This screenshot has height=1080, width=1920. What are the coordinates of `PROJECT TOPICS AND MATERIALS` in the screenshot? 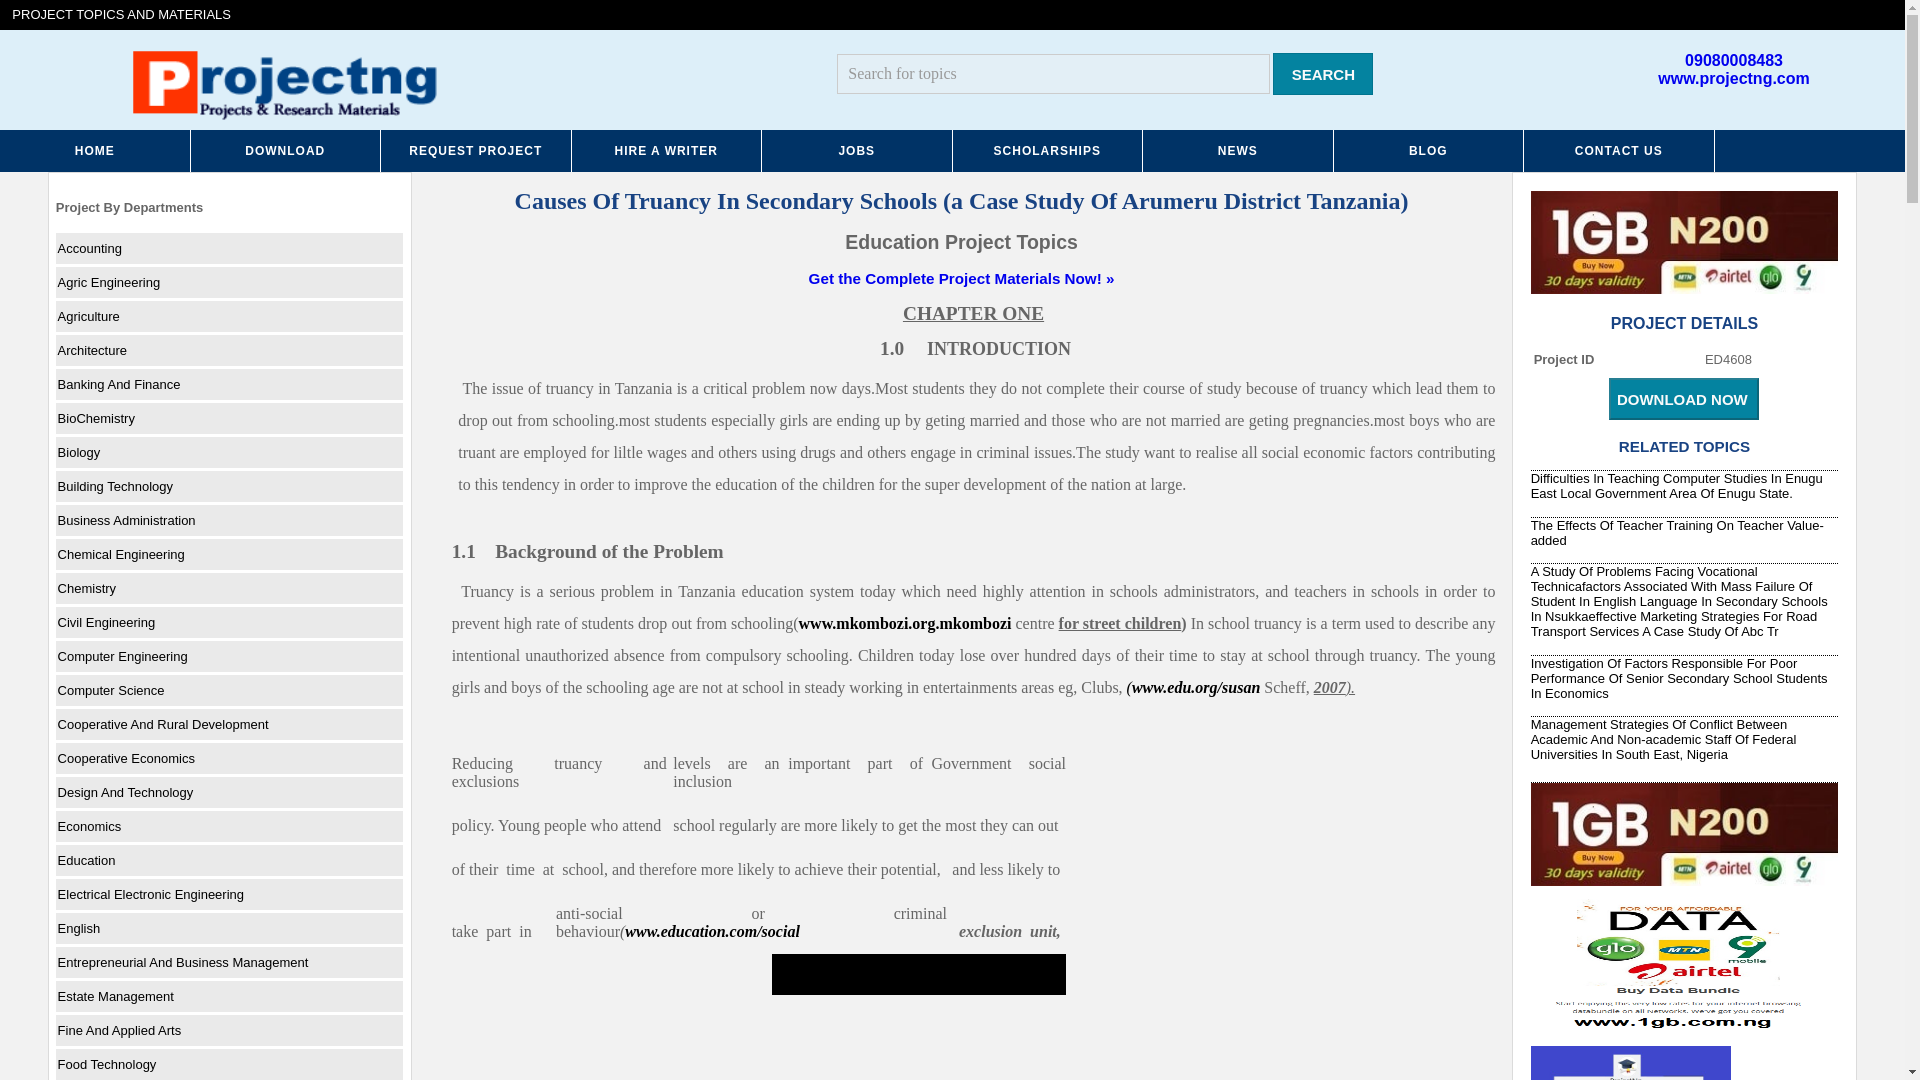 It's located at (122, 14).